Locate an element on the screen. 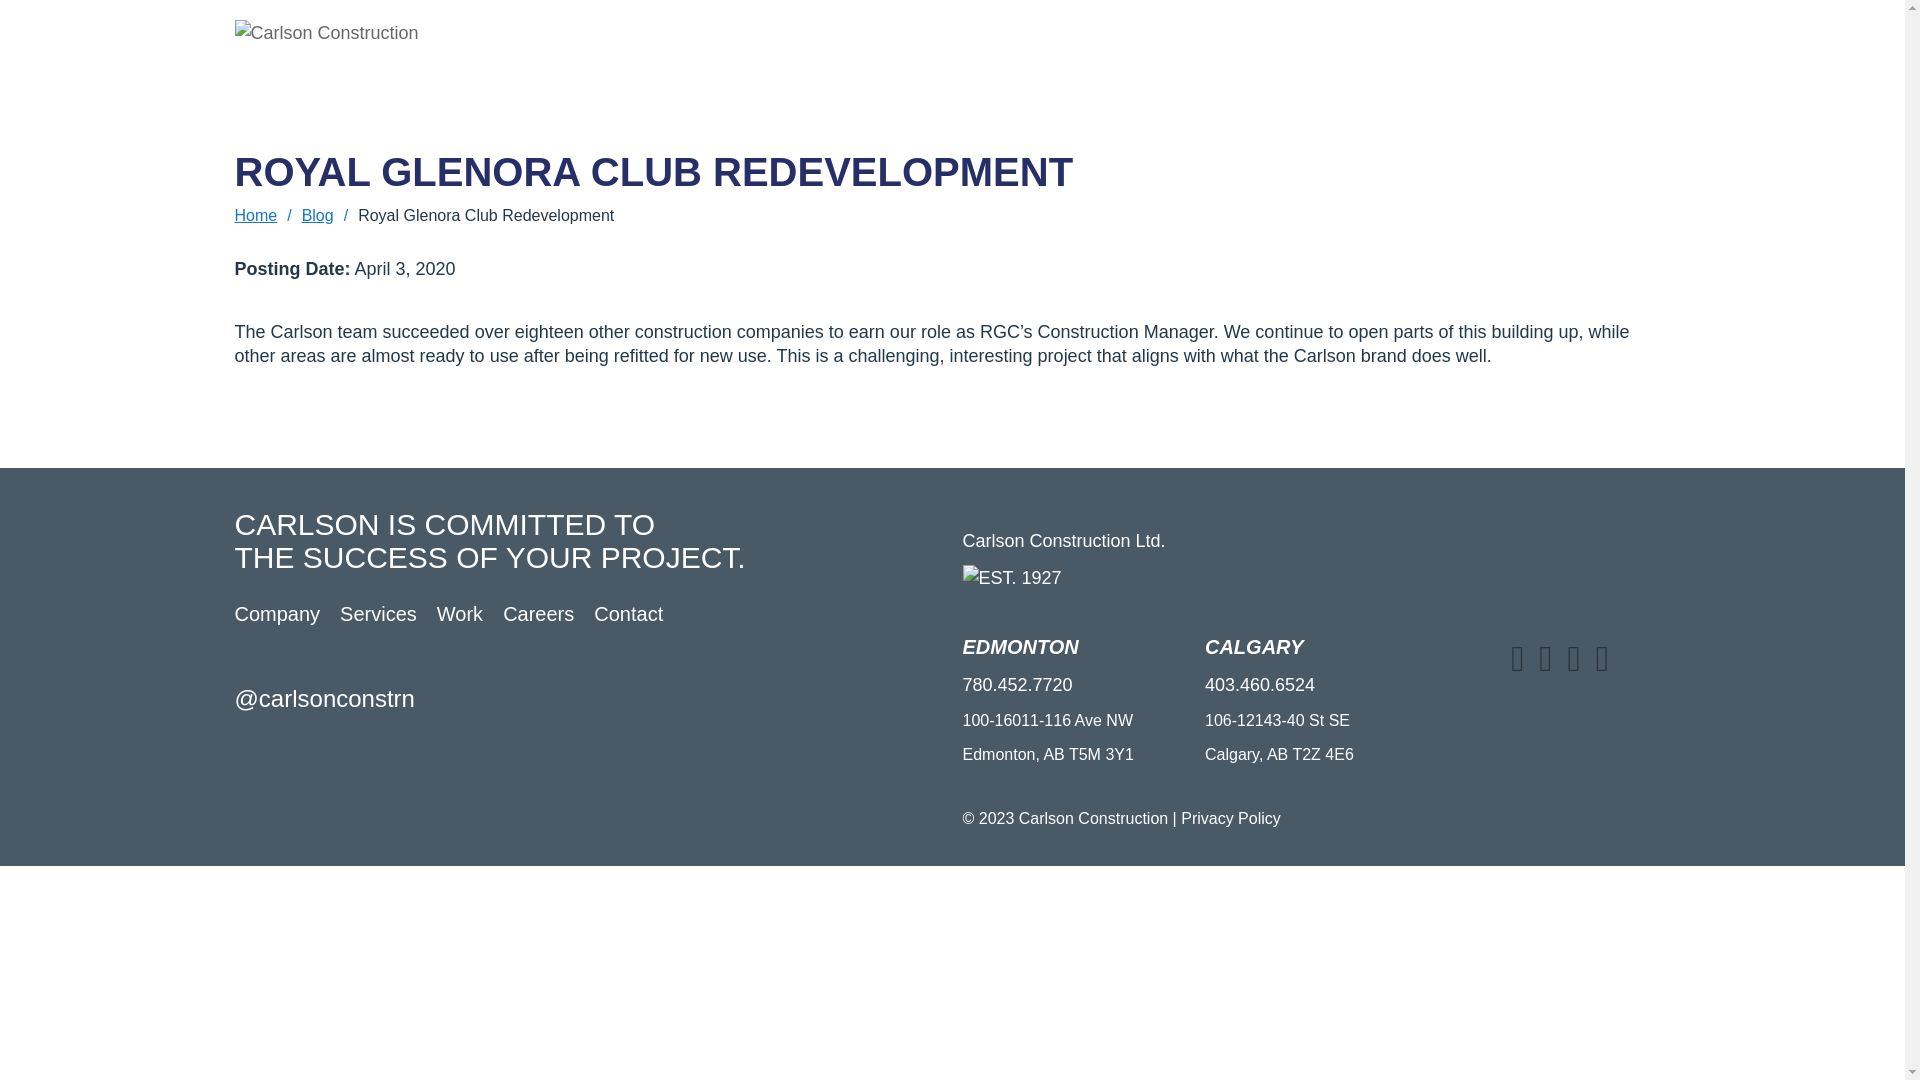 The width and height of the screenshot is (1920, 1080). Company is located at coordinates (277, 617).